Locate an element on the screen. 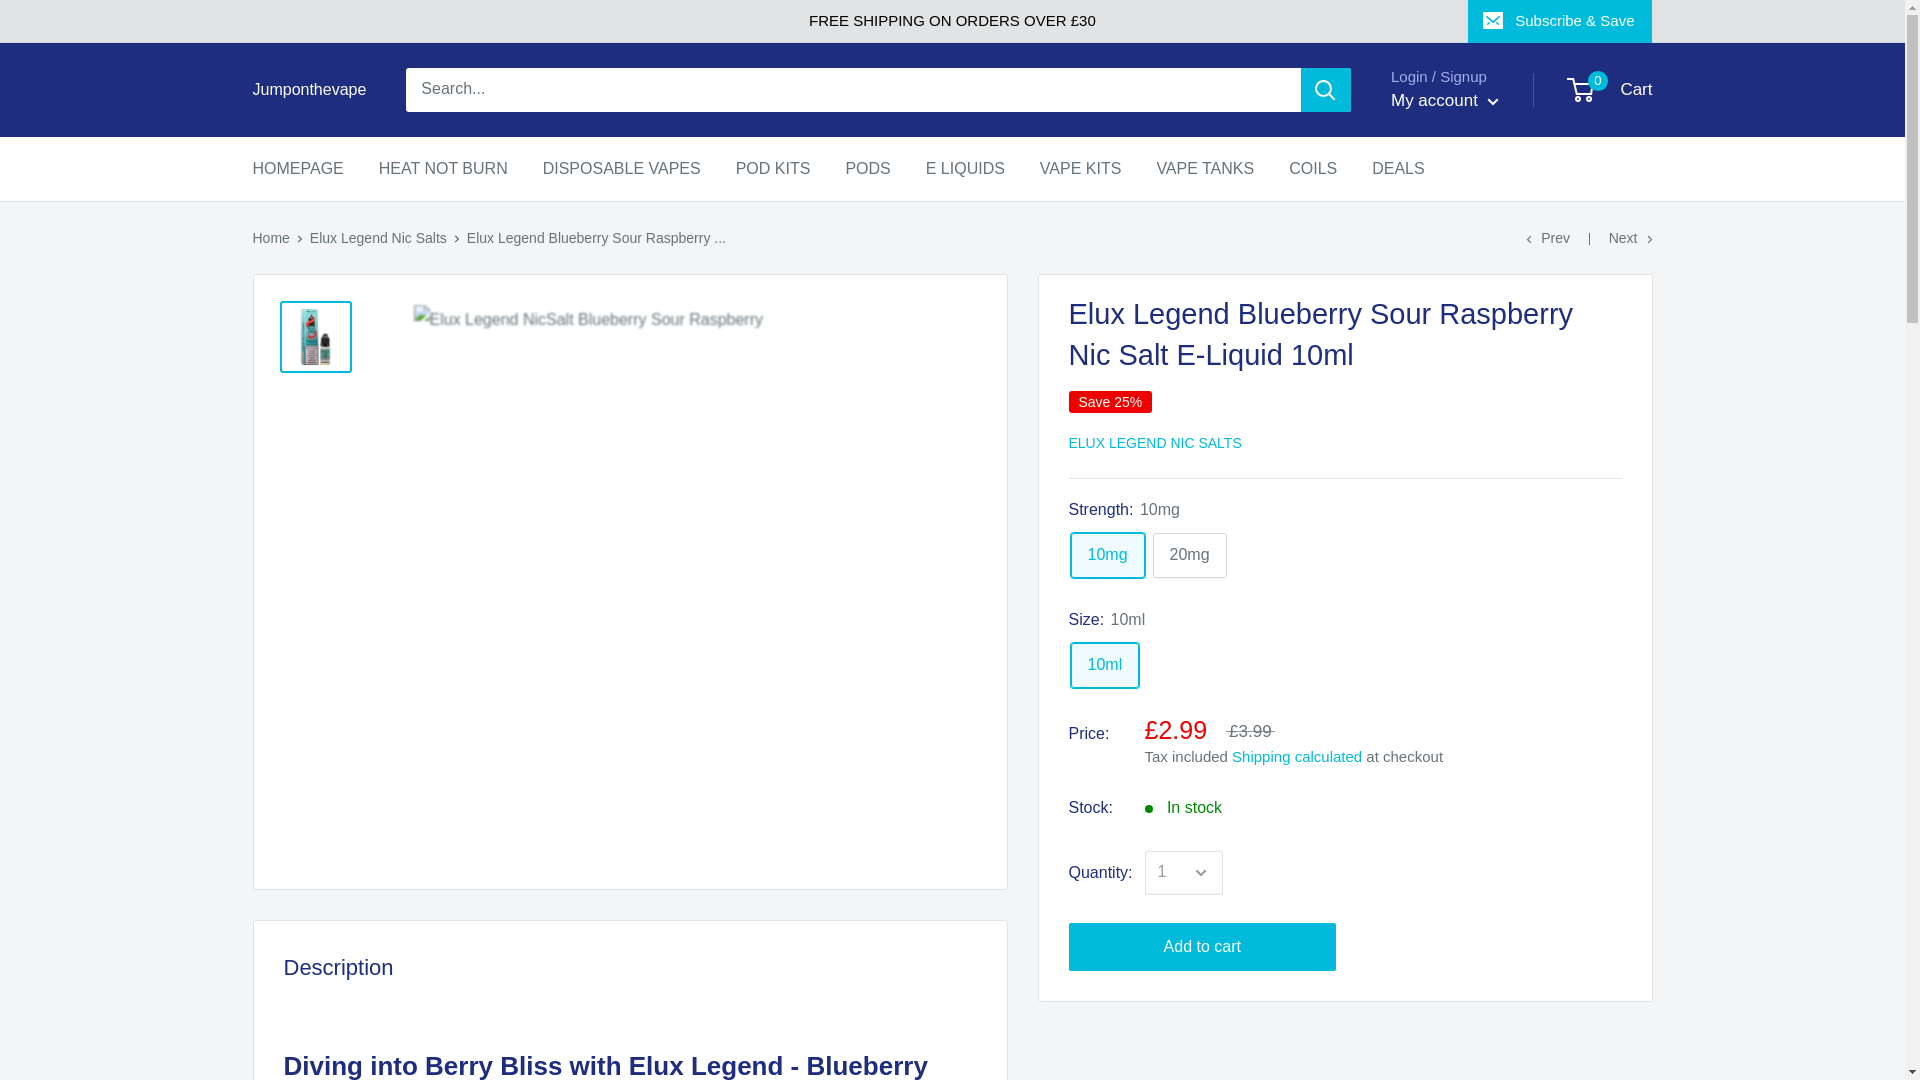  My account is located at coordinates (1444, 100).